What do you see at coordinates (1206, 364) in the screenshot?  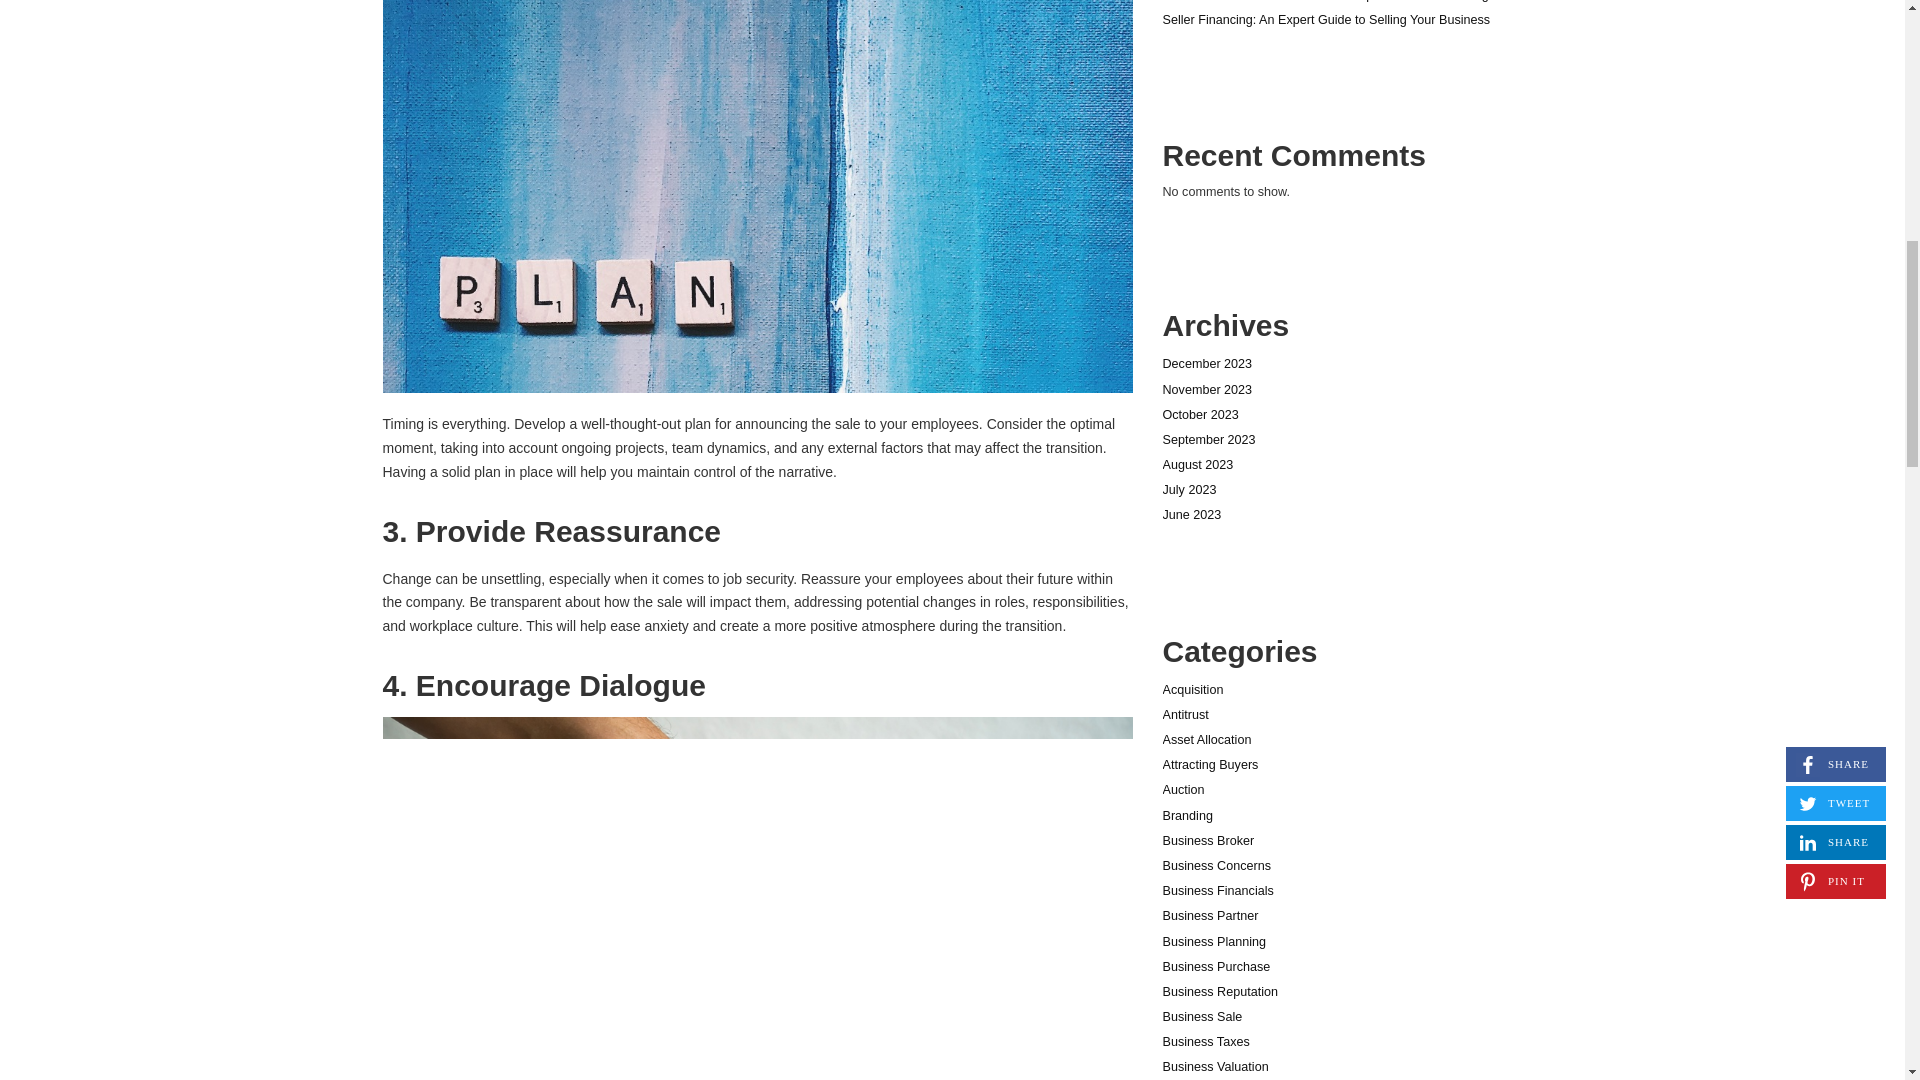 I see `December 2023` at bounding box center [1206, 364].